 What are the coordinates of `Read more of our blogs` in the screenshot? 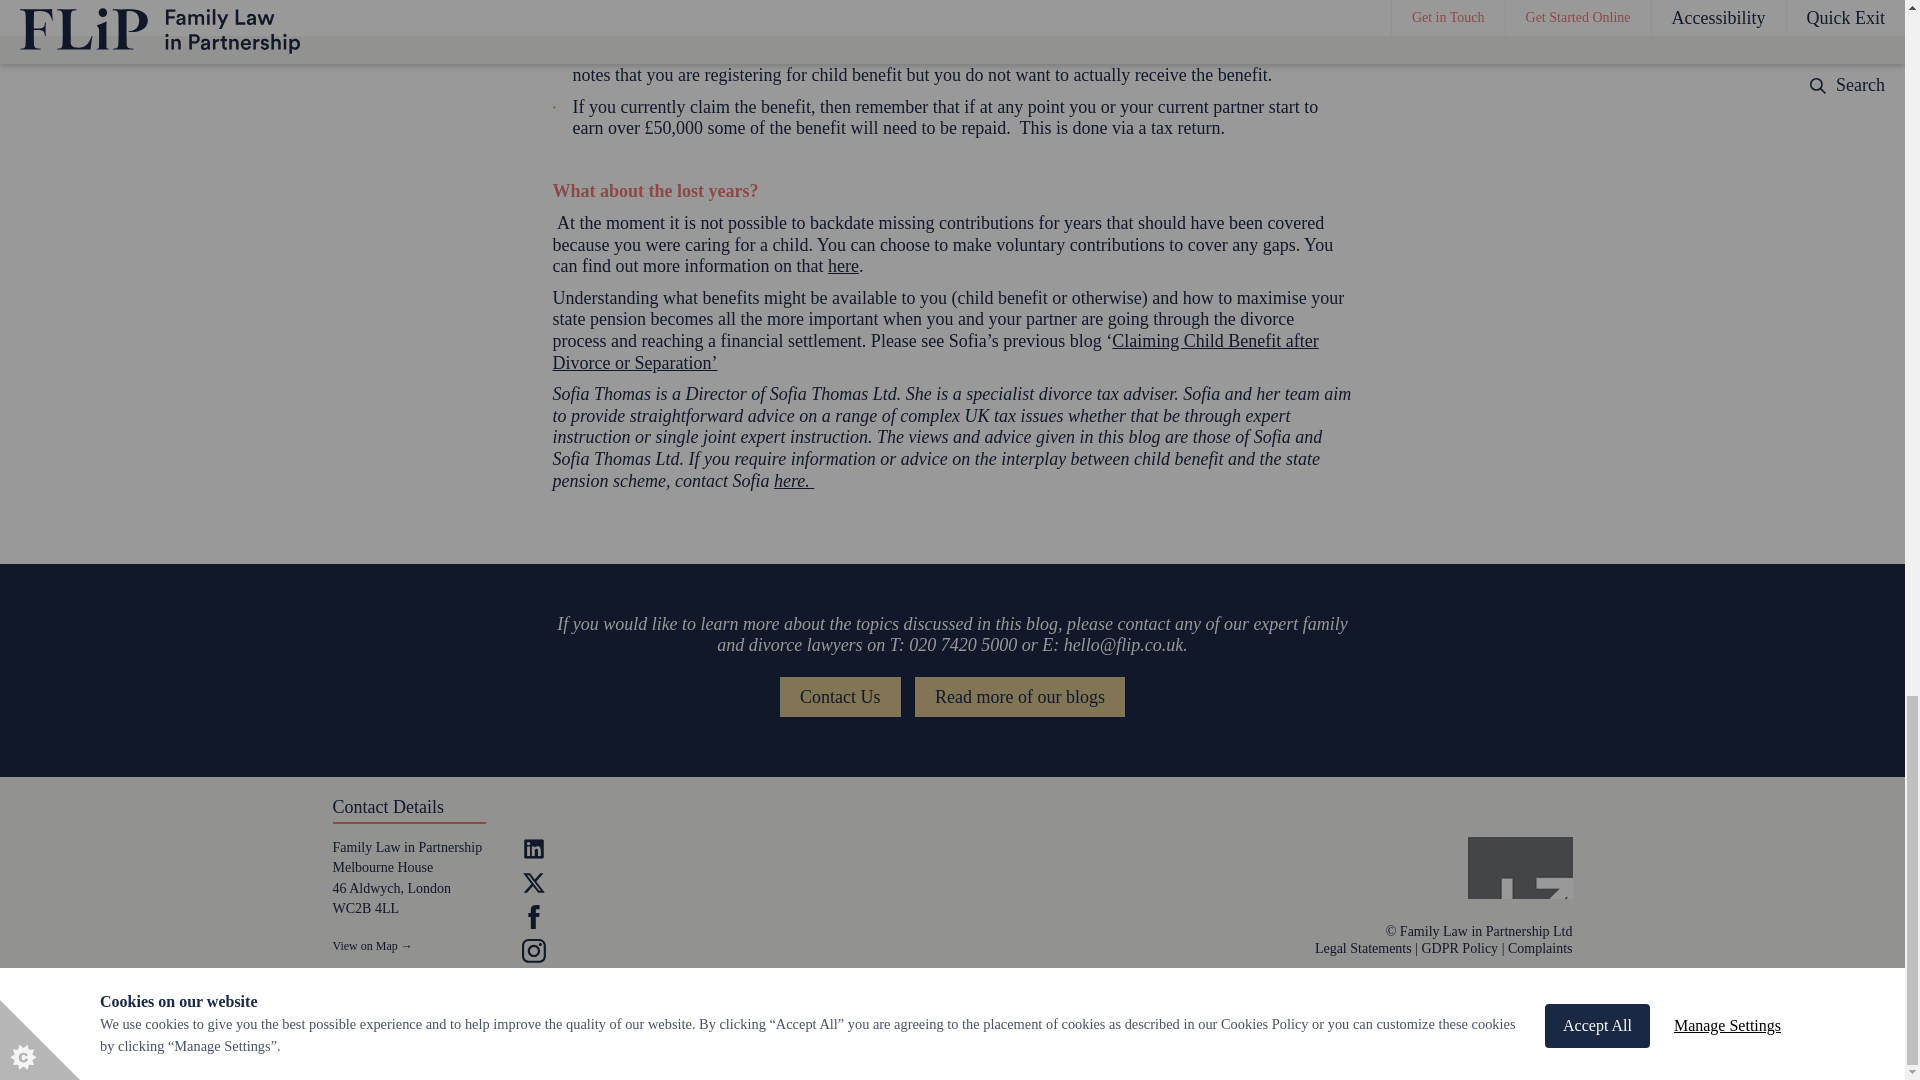 It's located at (1020, 697).